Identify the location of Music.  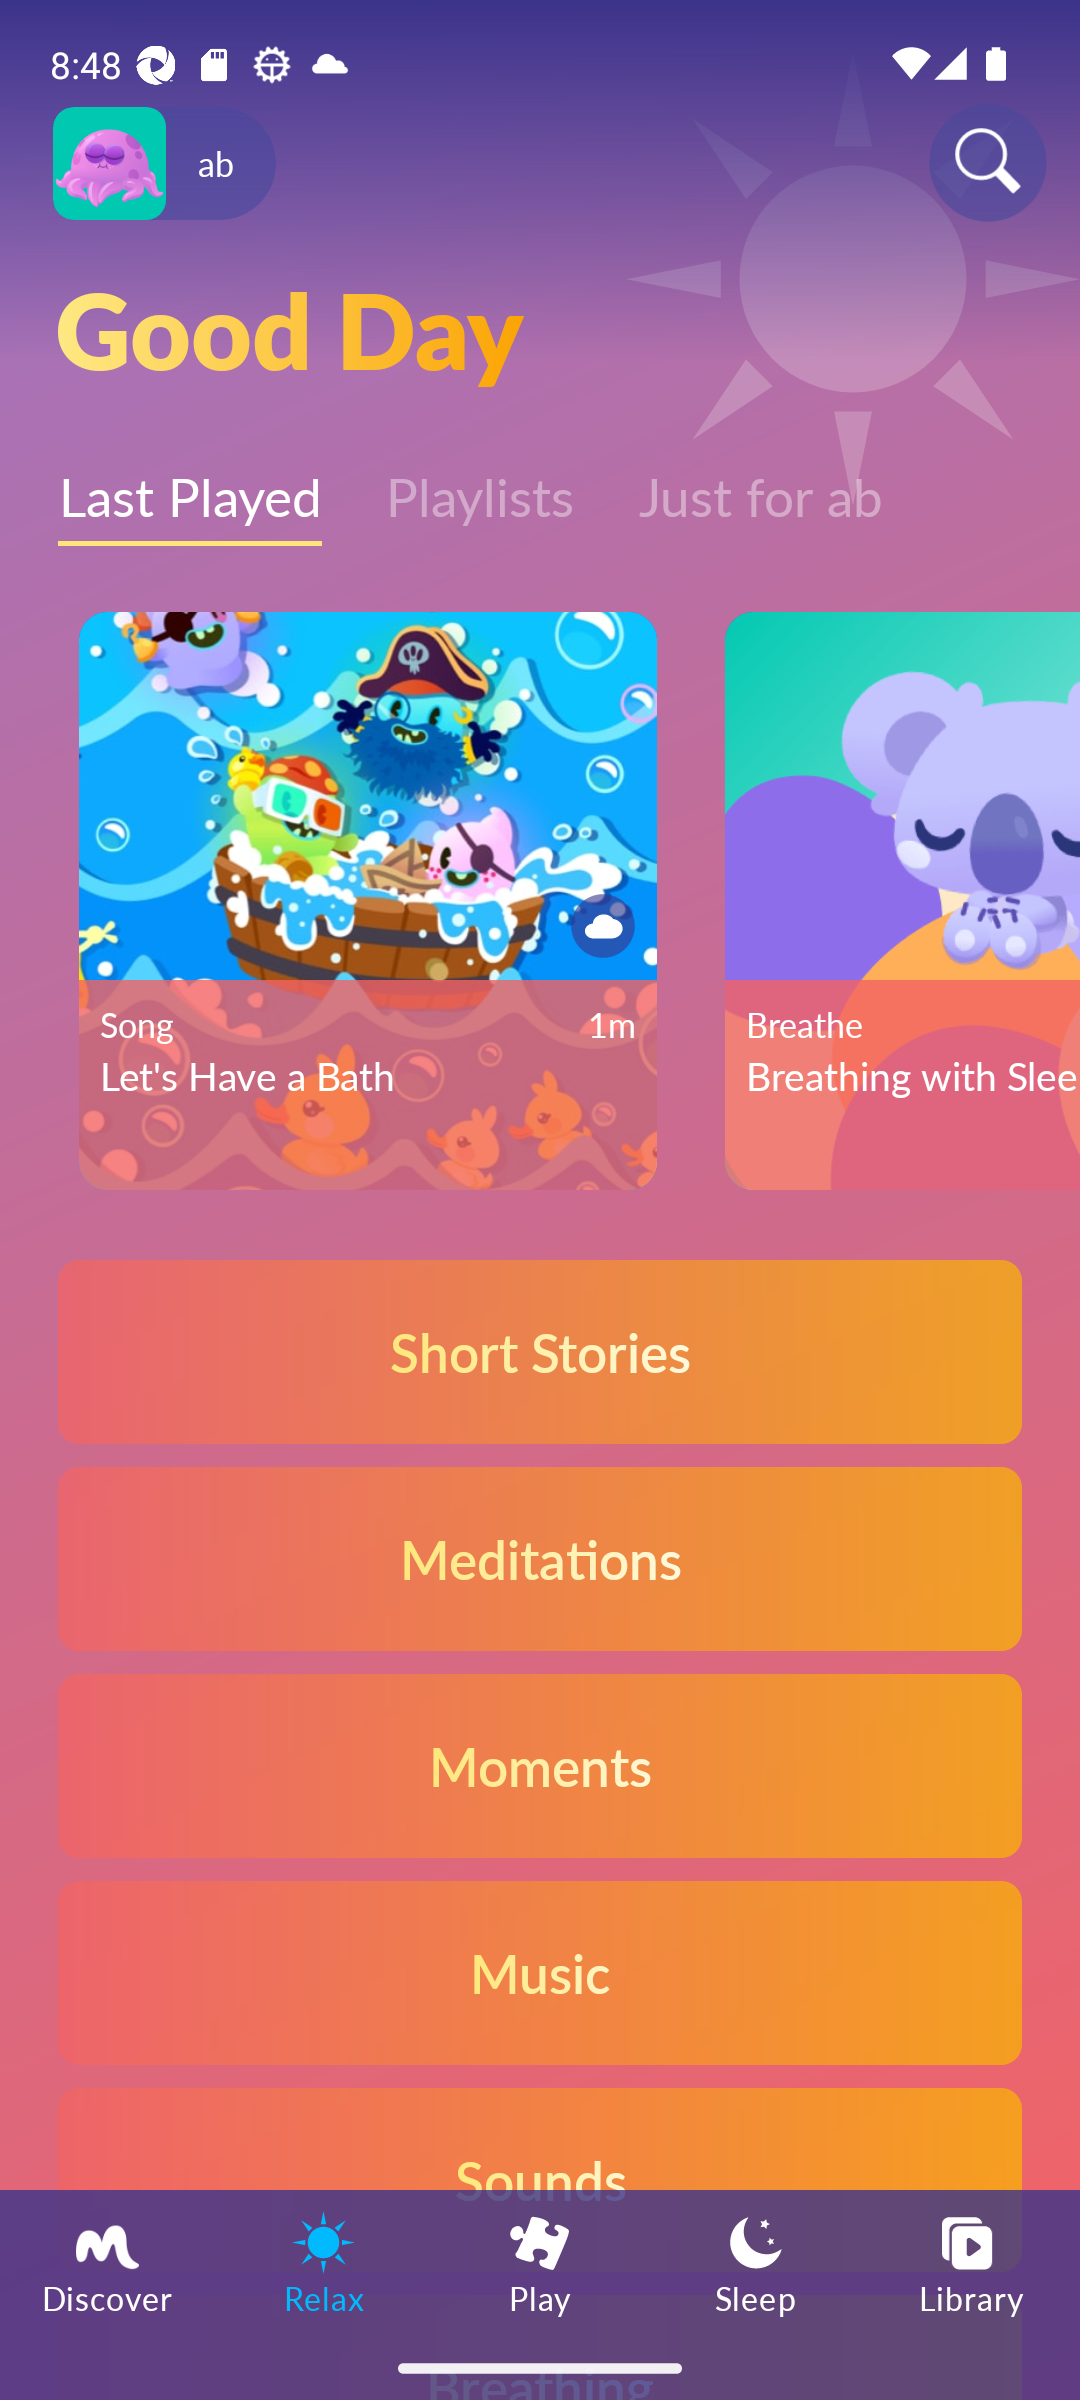
(540, 1972).